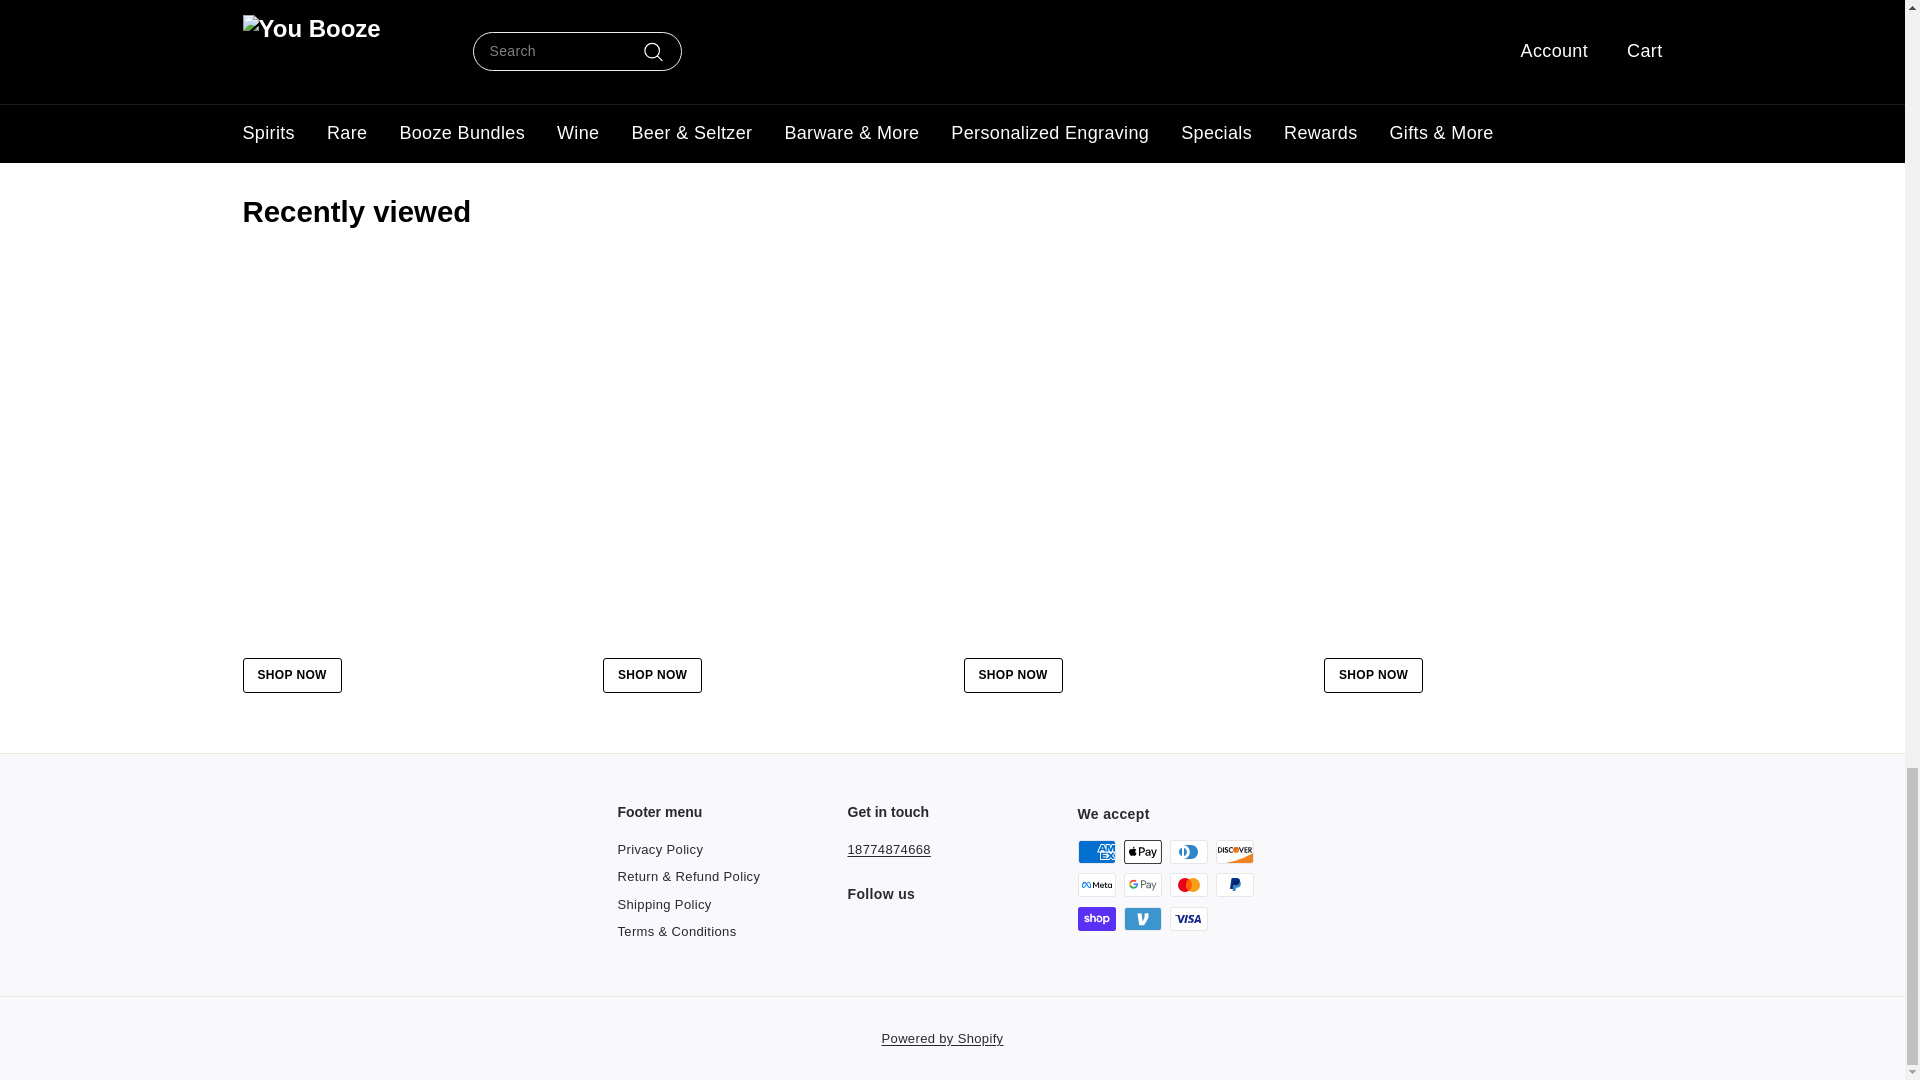 The image size is (1920, 1080). Describe the element at coordinates (1188, 918) in the screenshot. I see `Visa` at that location.